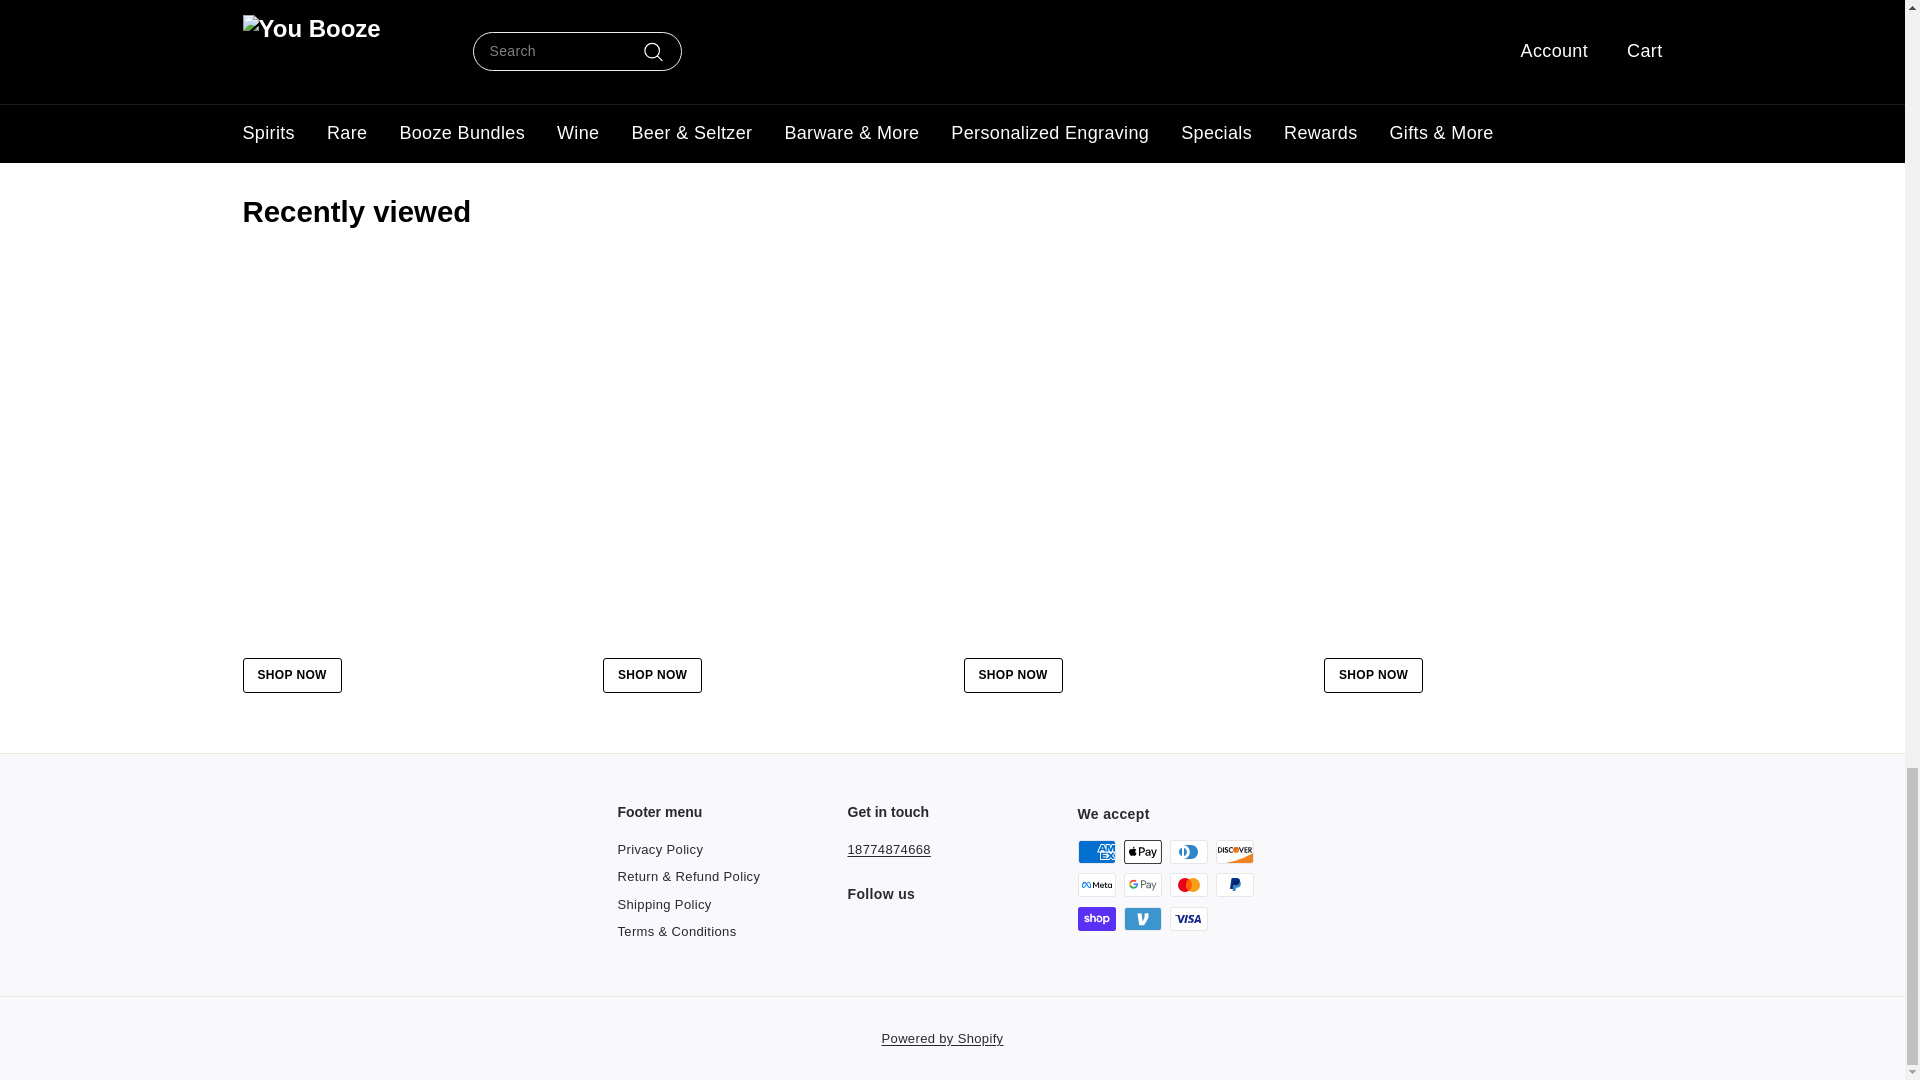 The image size is (1920, 1080). Describe the element at coordinates (1188, 918) in the screenshot. I see `Visa` at that location.